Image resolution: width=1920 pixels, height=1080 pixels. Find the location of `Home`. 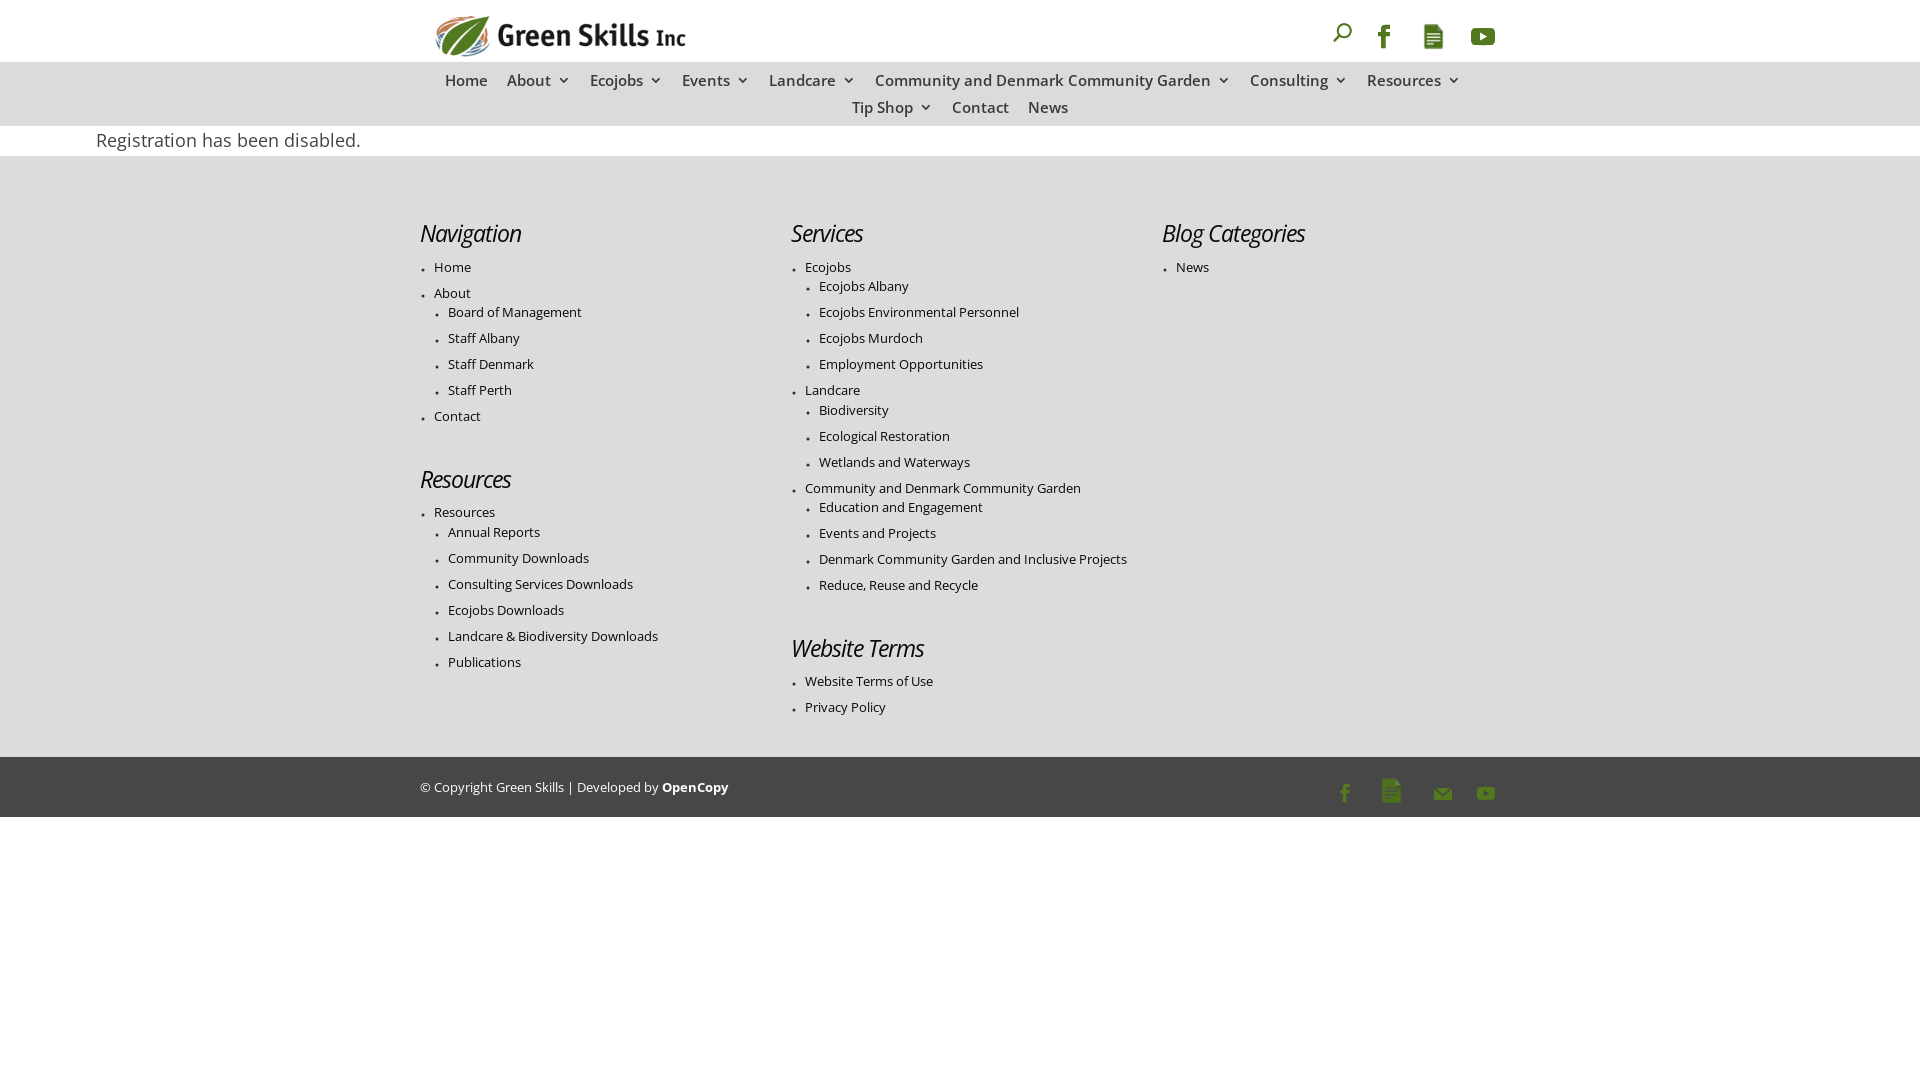

Home is located at coordinates (452, 267).